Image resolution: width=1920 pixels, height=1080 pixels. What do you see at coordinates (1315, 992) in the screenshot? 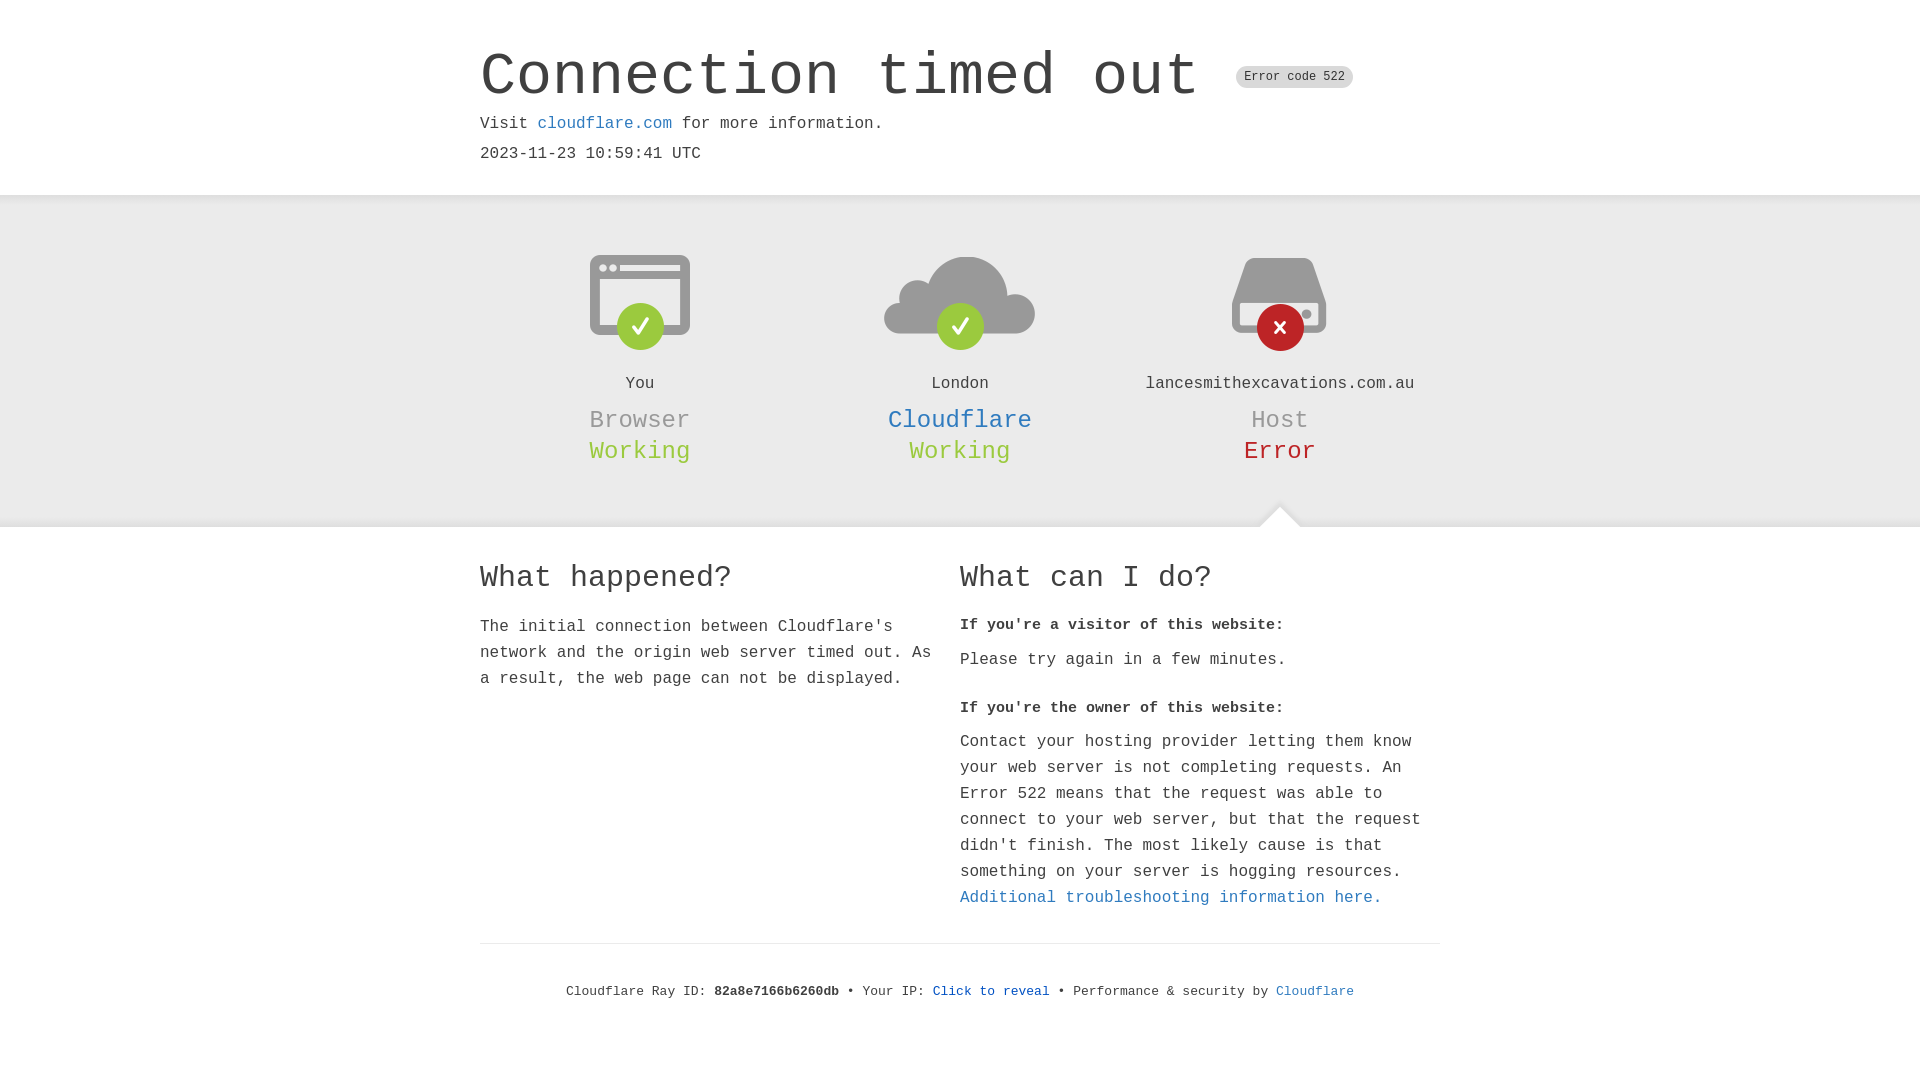
I see `Cloudflare` at bounding box center [1315, 992].